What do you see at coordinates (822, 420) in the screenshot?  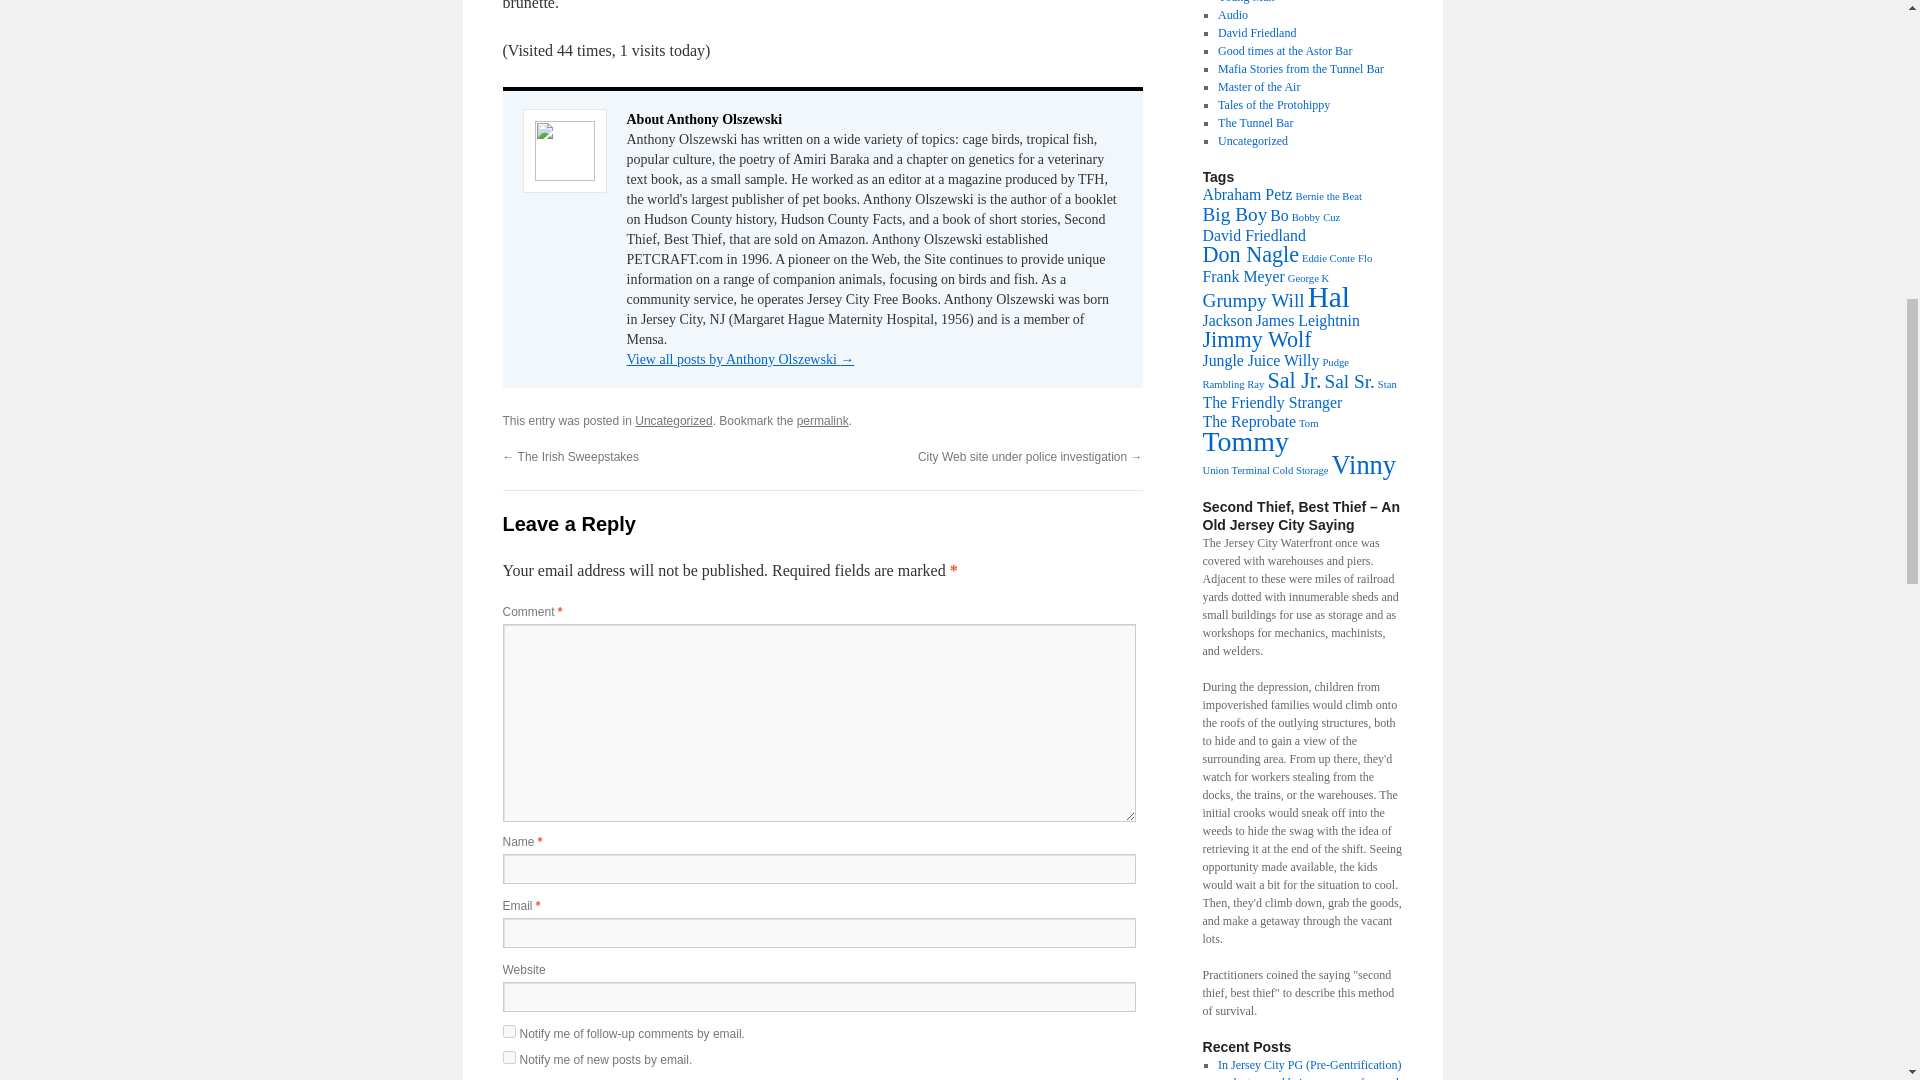 I see `permalink` at bounding box center [822, 420].